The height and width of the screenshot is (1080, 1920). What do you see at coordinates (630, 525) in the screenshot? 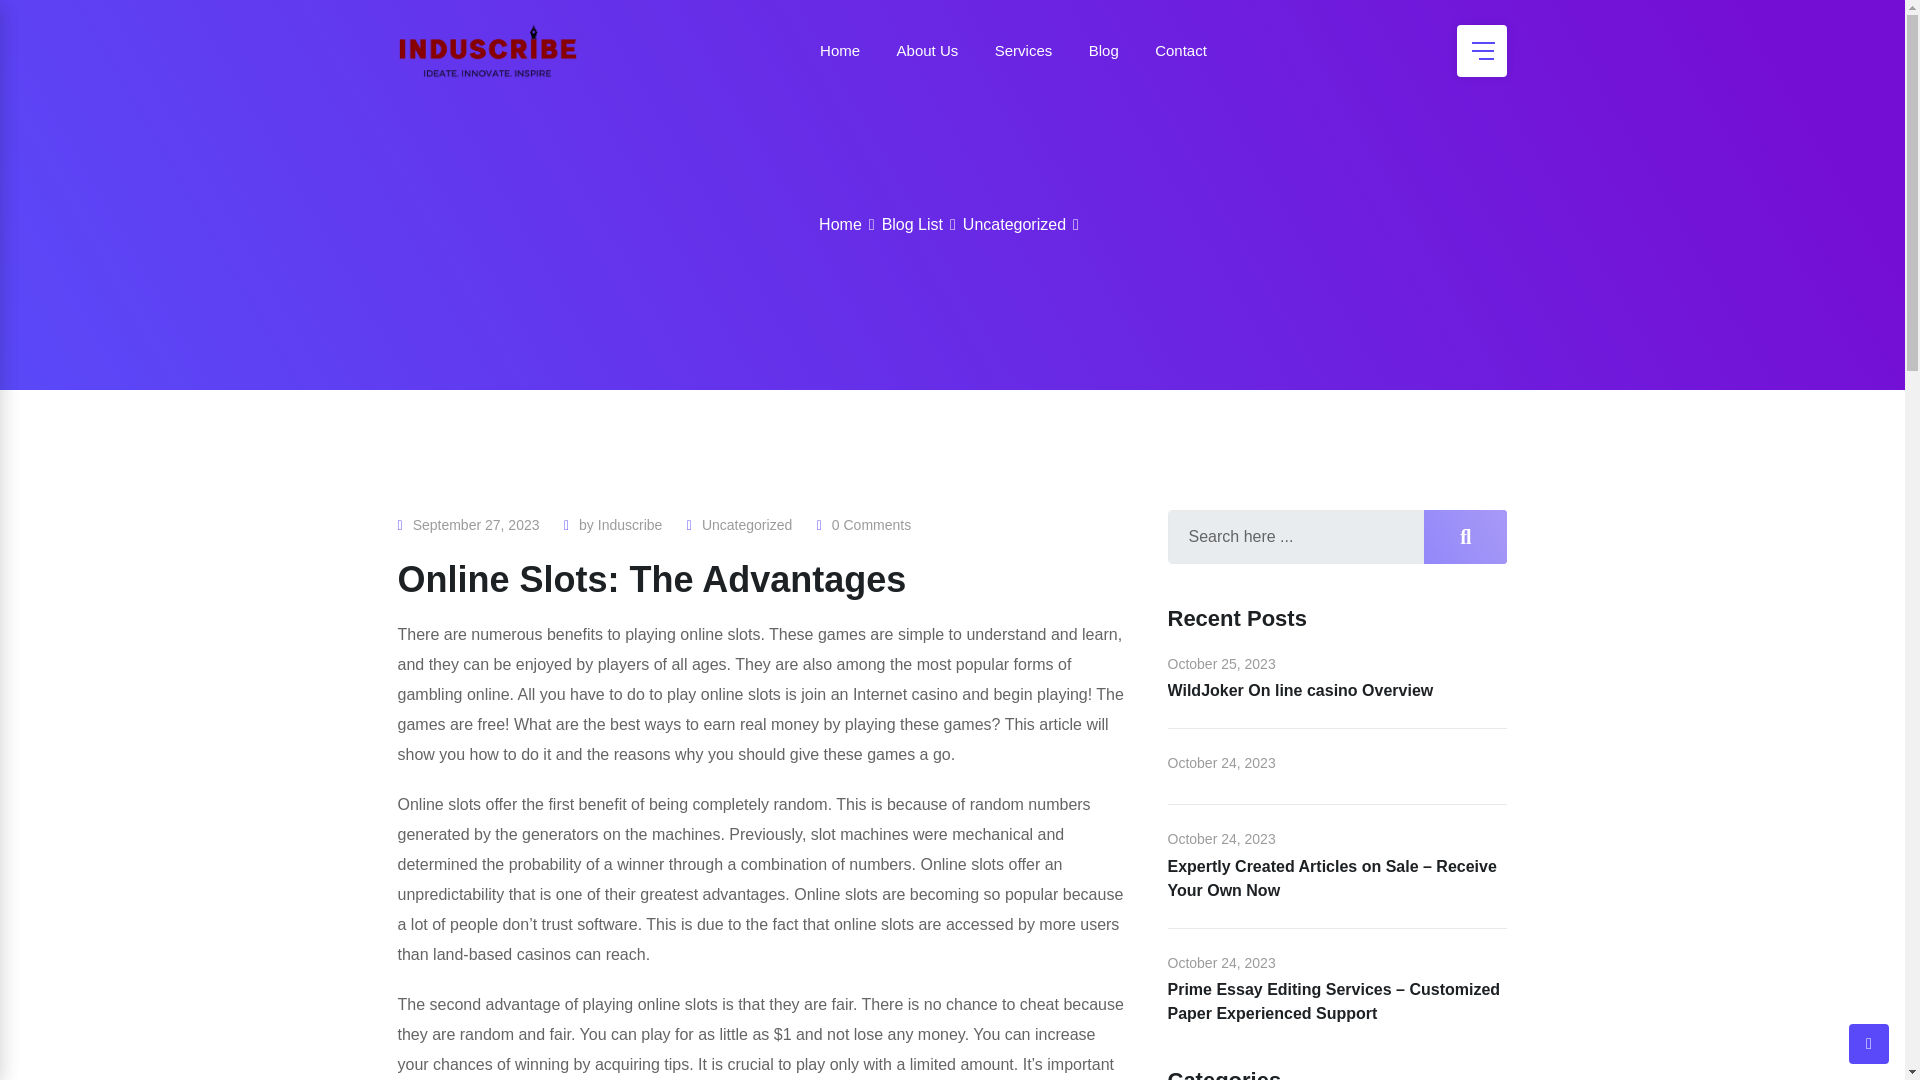
I see `Posts by Induscribe` at bounding box center [630, 525].